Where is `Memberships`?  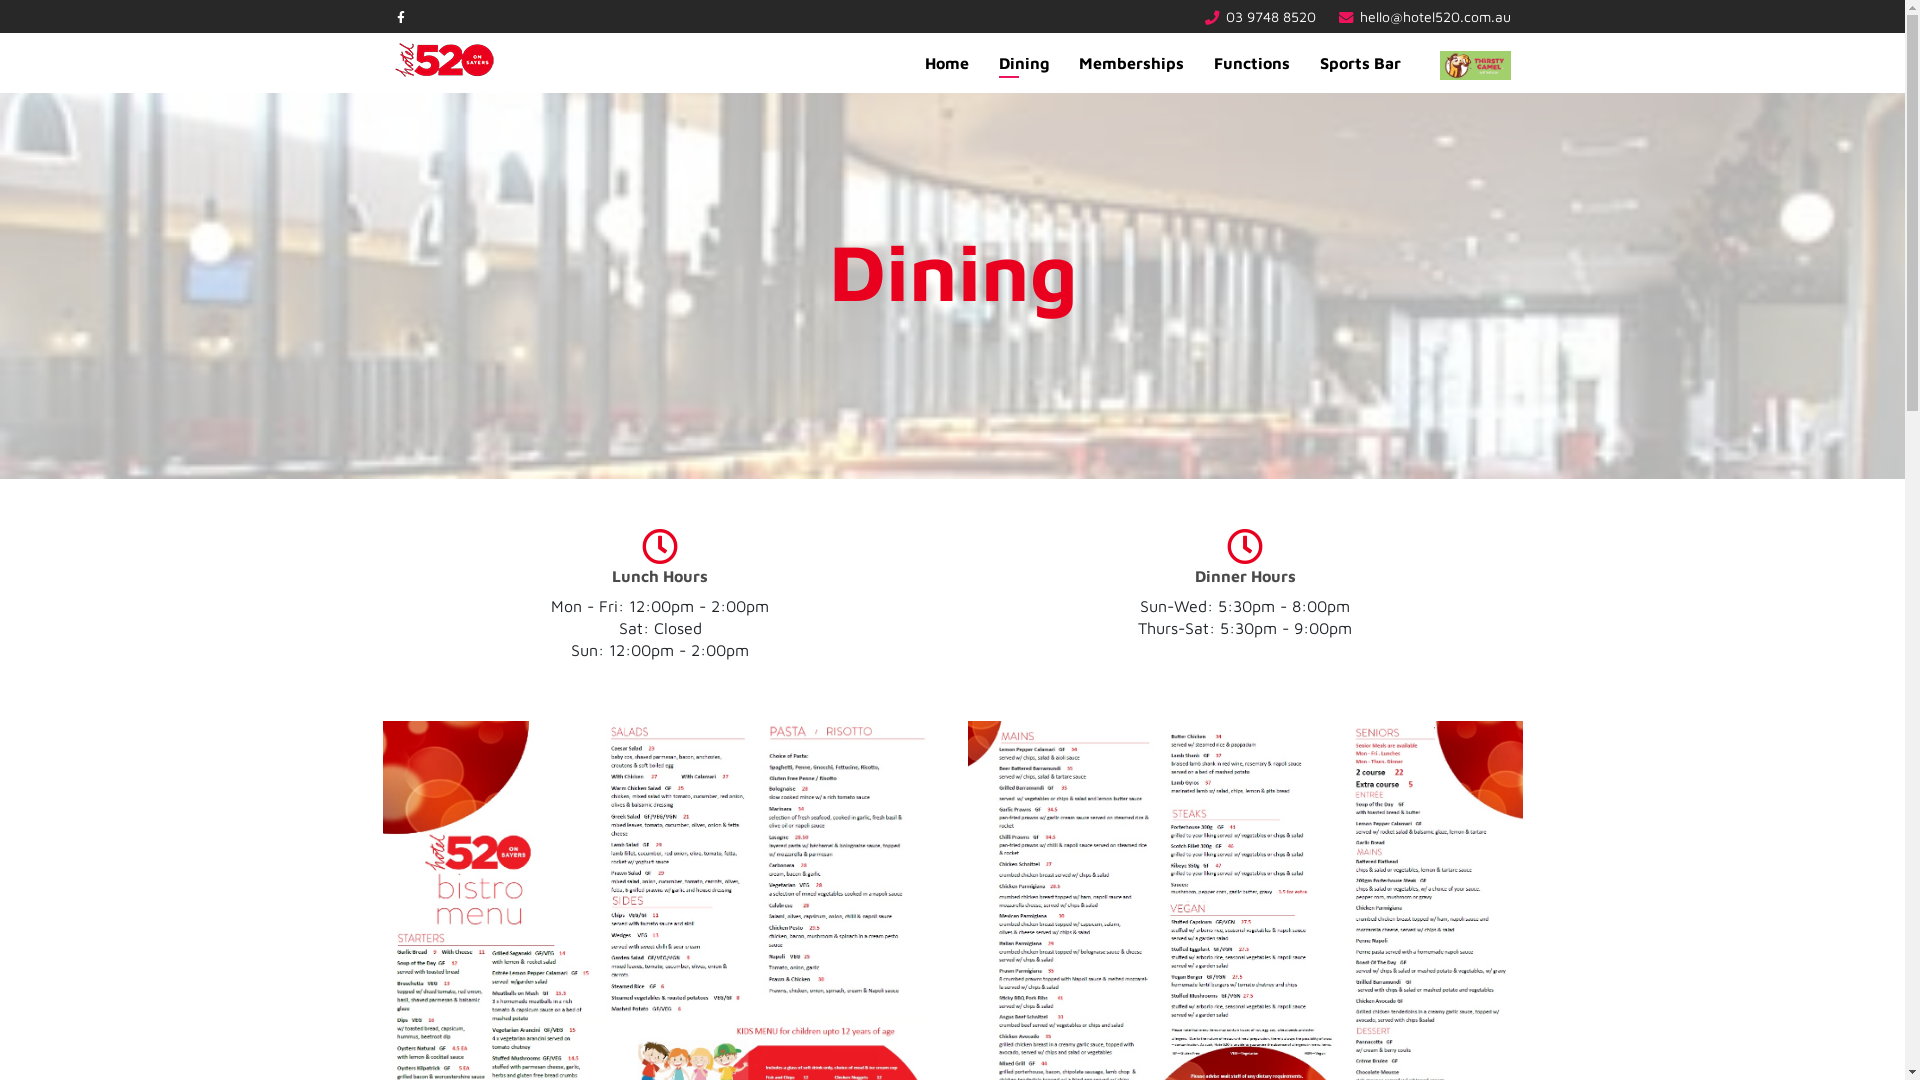 Memberships is located at coordinates (1132, 63).